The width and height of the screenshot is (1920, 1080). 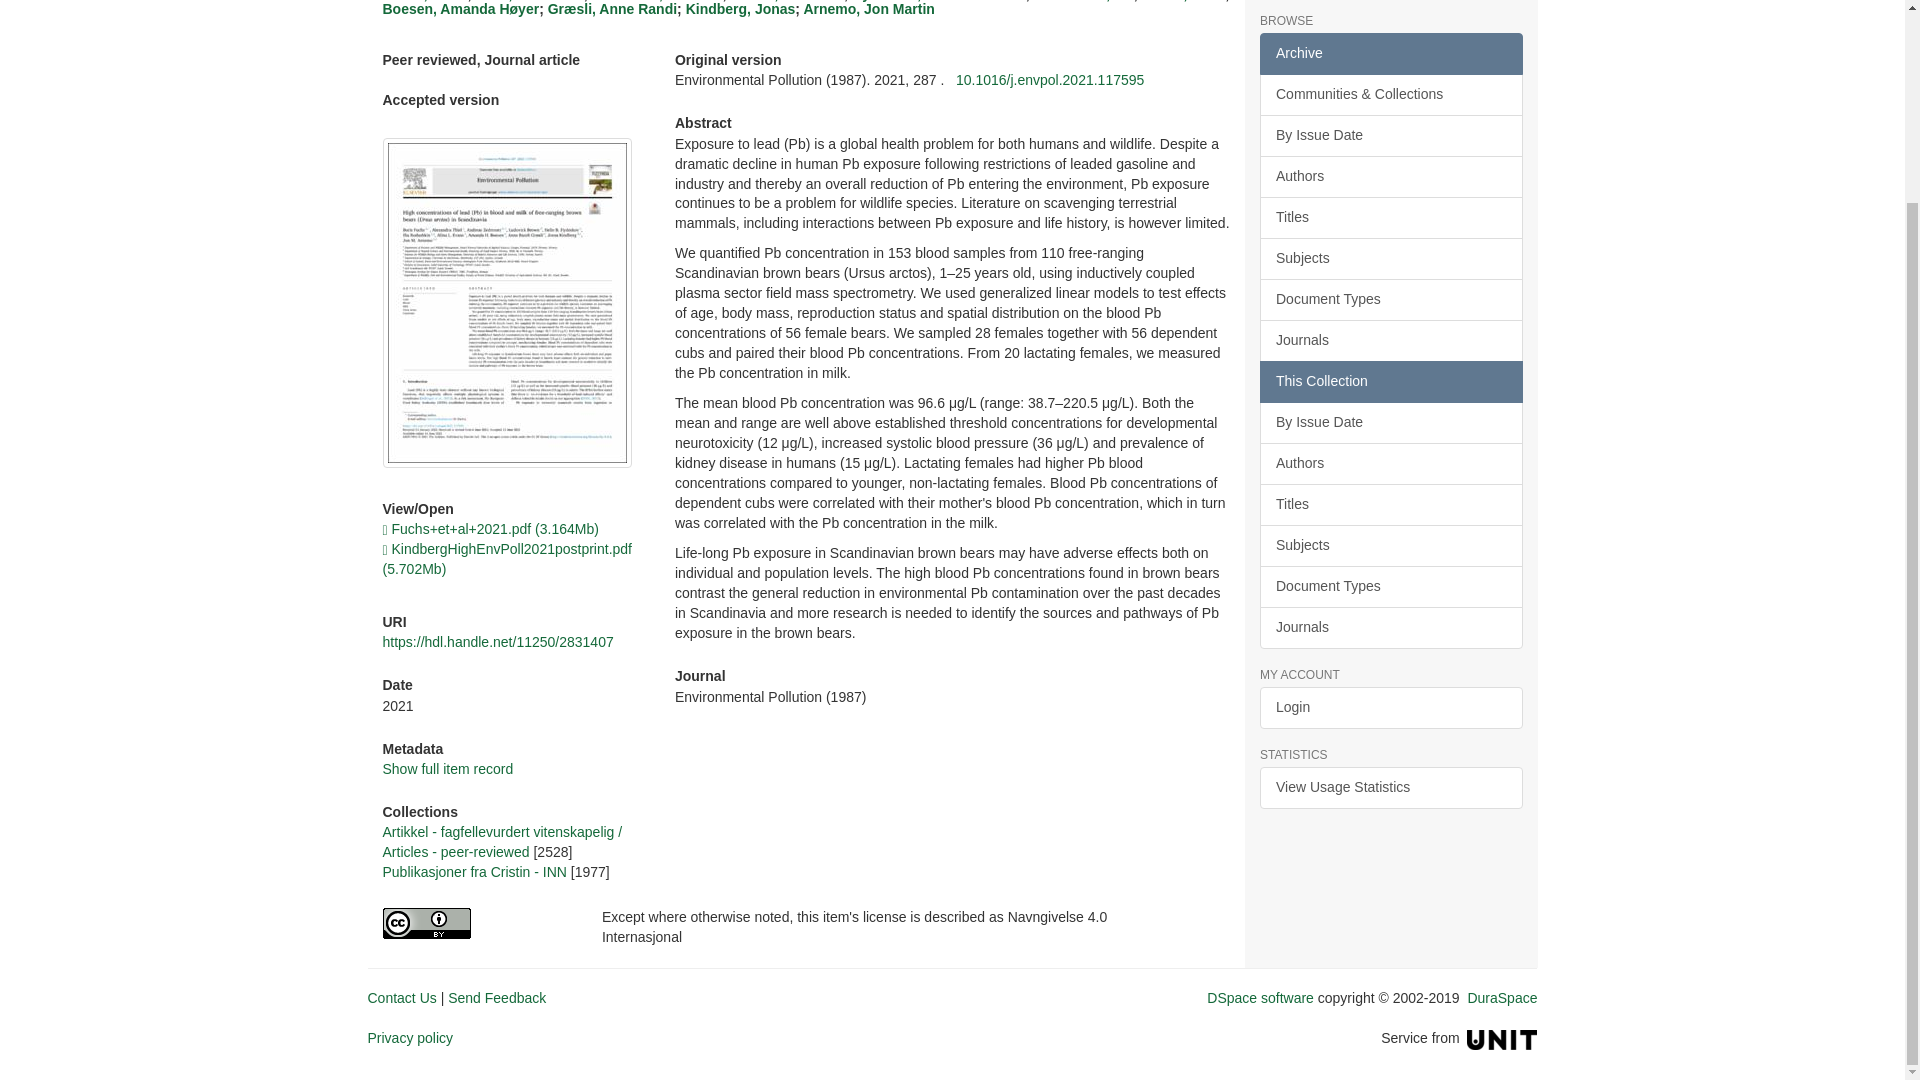 What do you see at coordinates (424, 1) in the screenshot?
I see `Fuchs, Boris` at bounding box center [424, 1].